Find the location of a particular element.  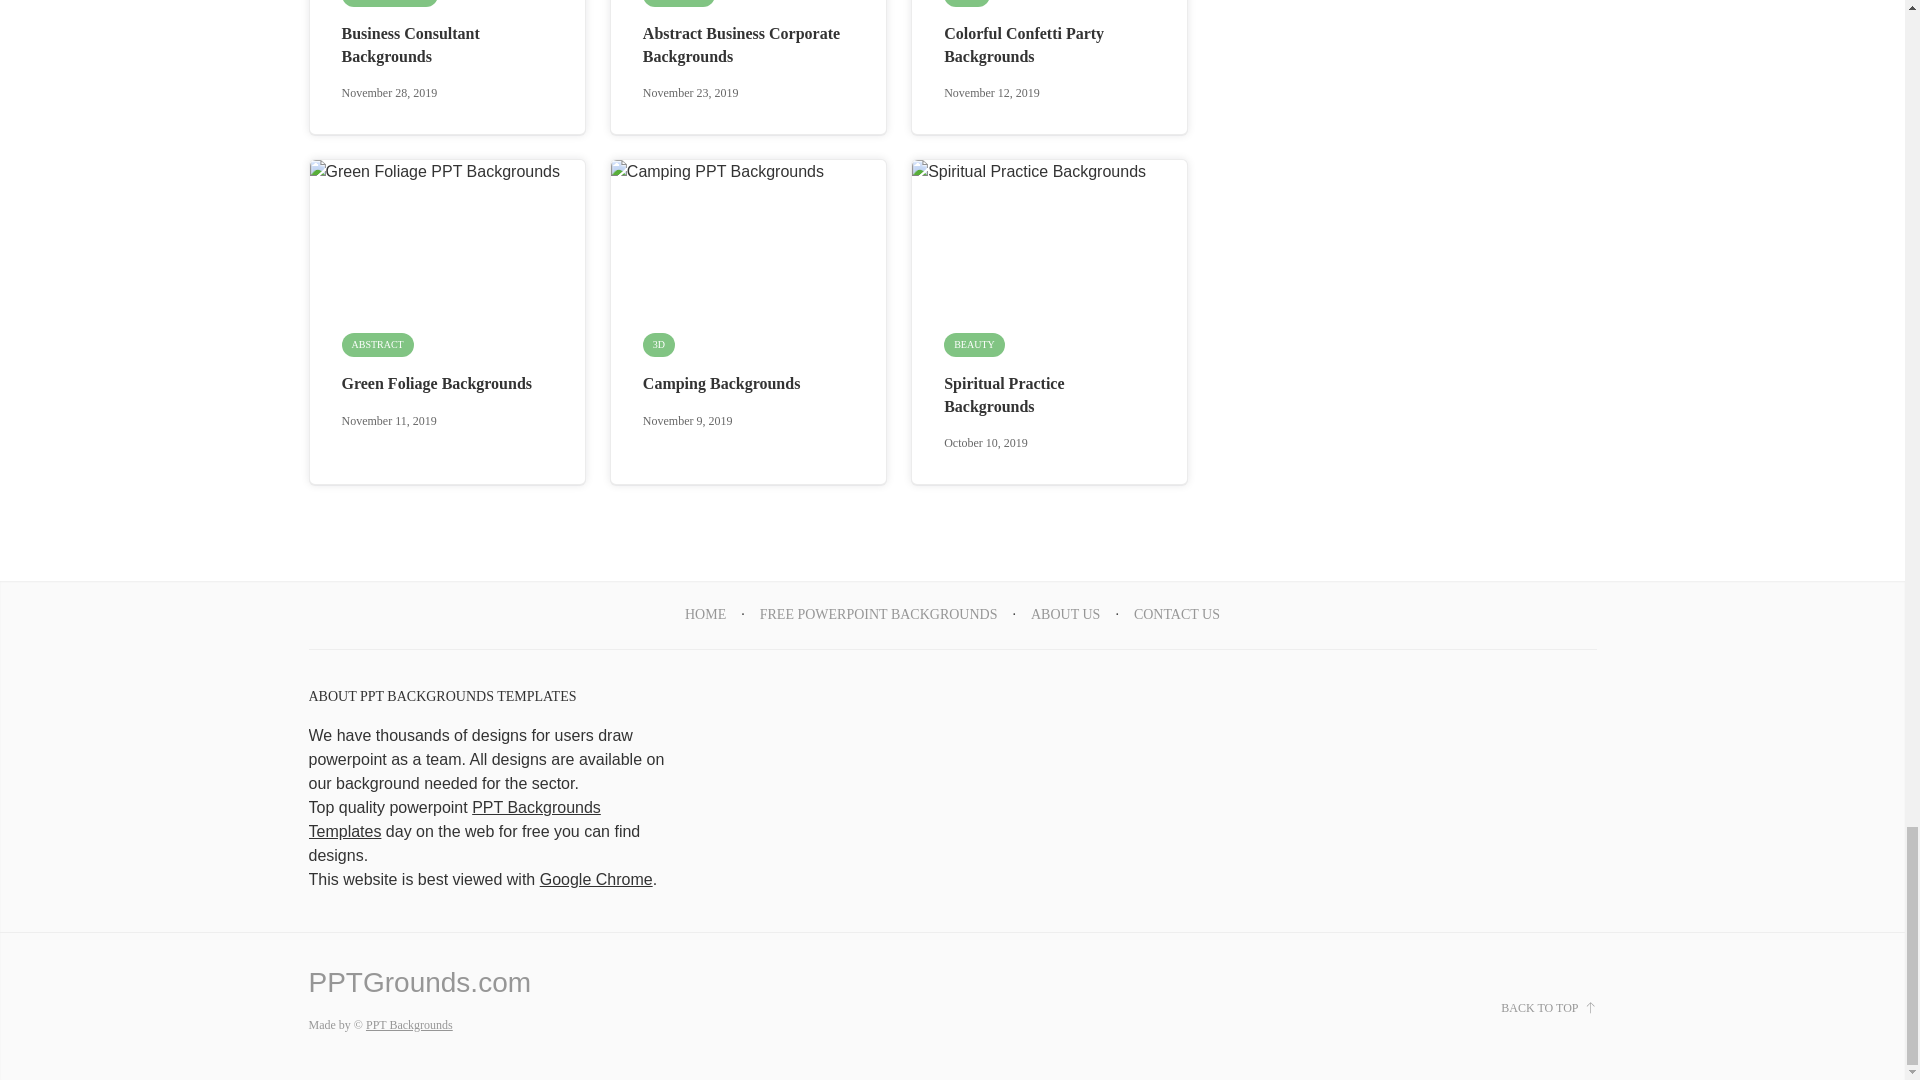

View all posts in Abstract is located at coordinates (678, 3).